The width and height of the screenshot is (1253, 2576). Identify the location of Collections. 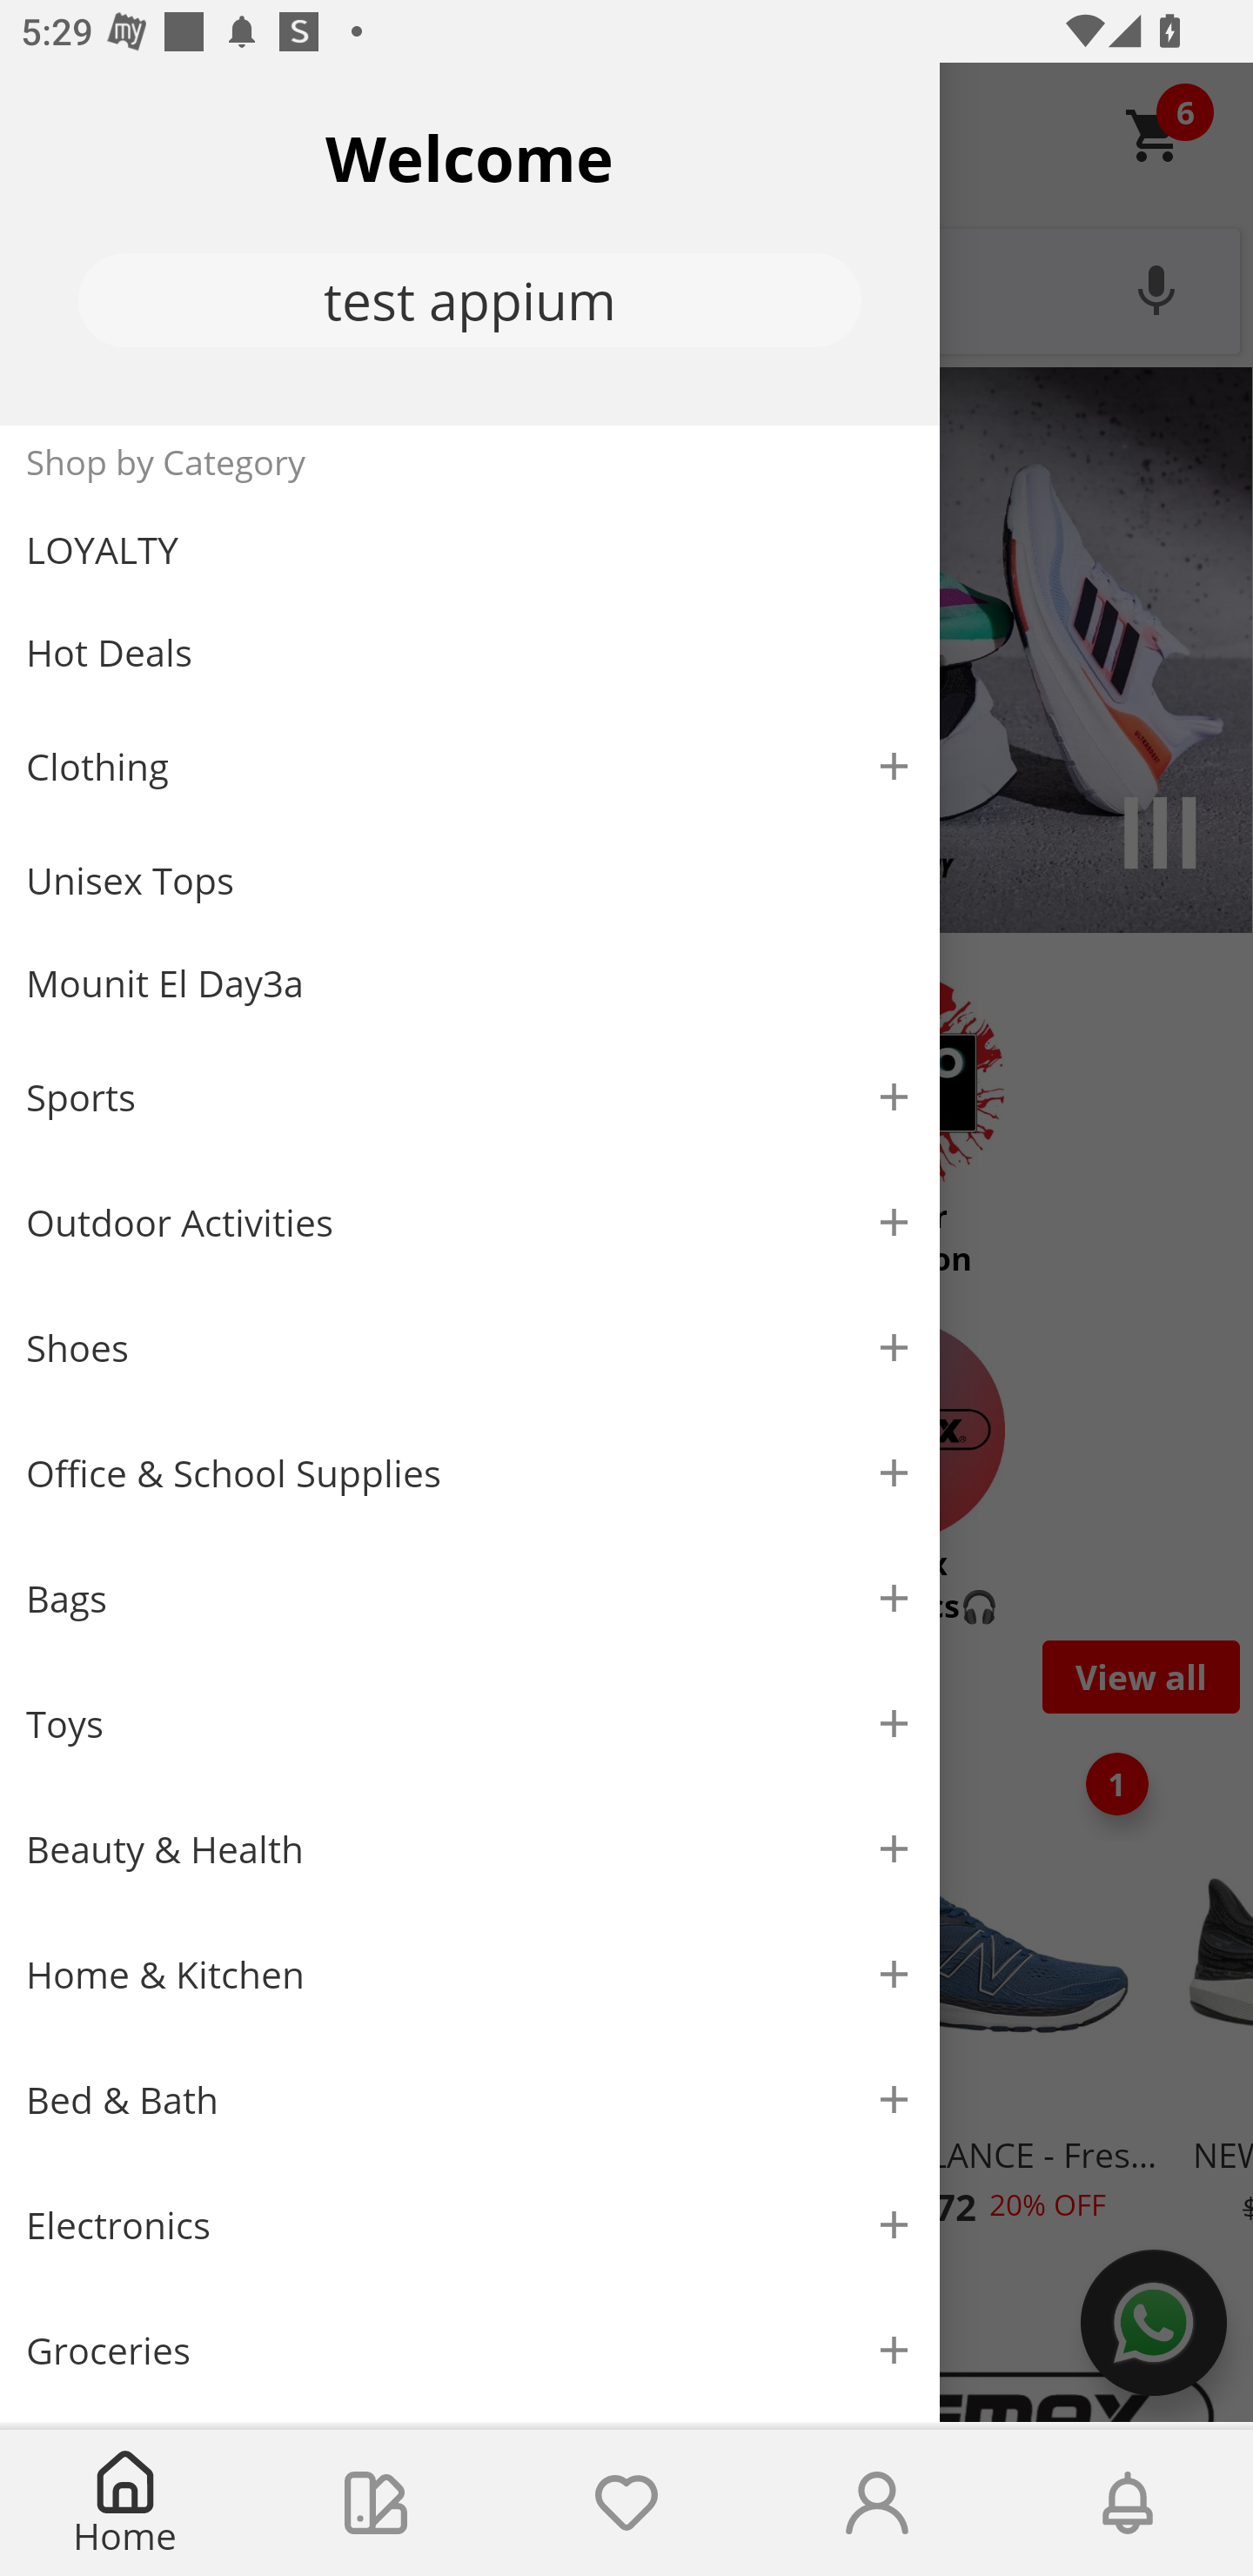
(376, 2503).